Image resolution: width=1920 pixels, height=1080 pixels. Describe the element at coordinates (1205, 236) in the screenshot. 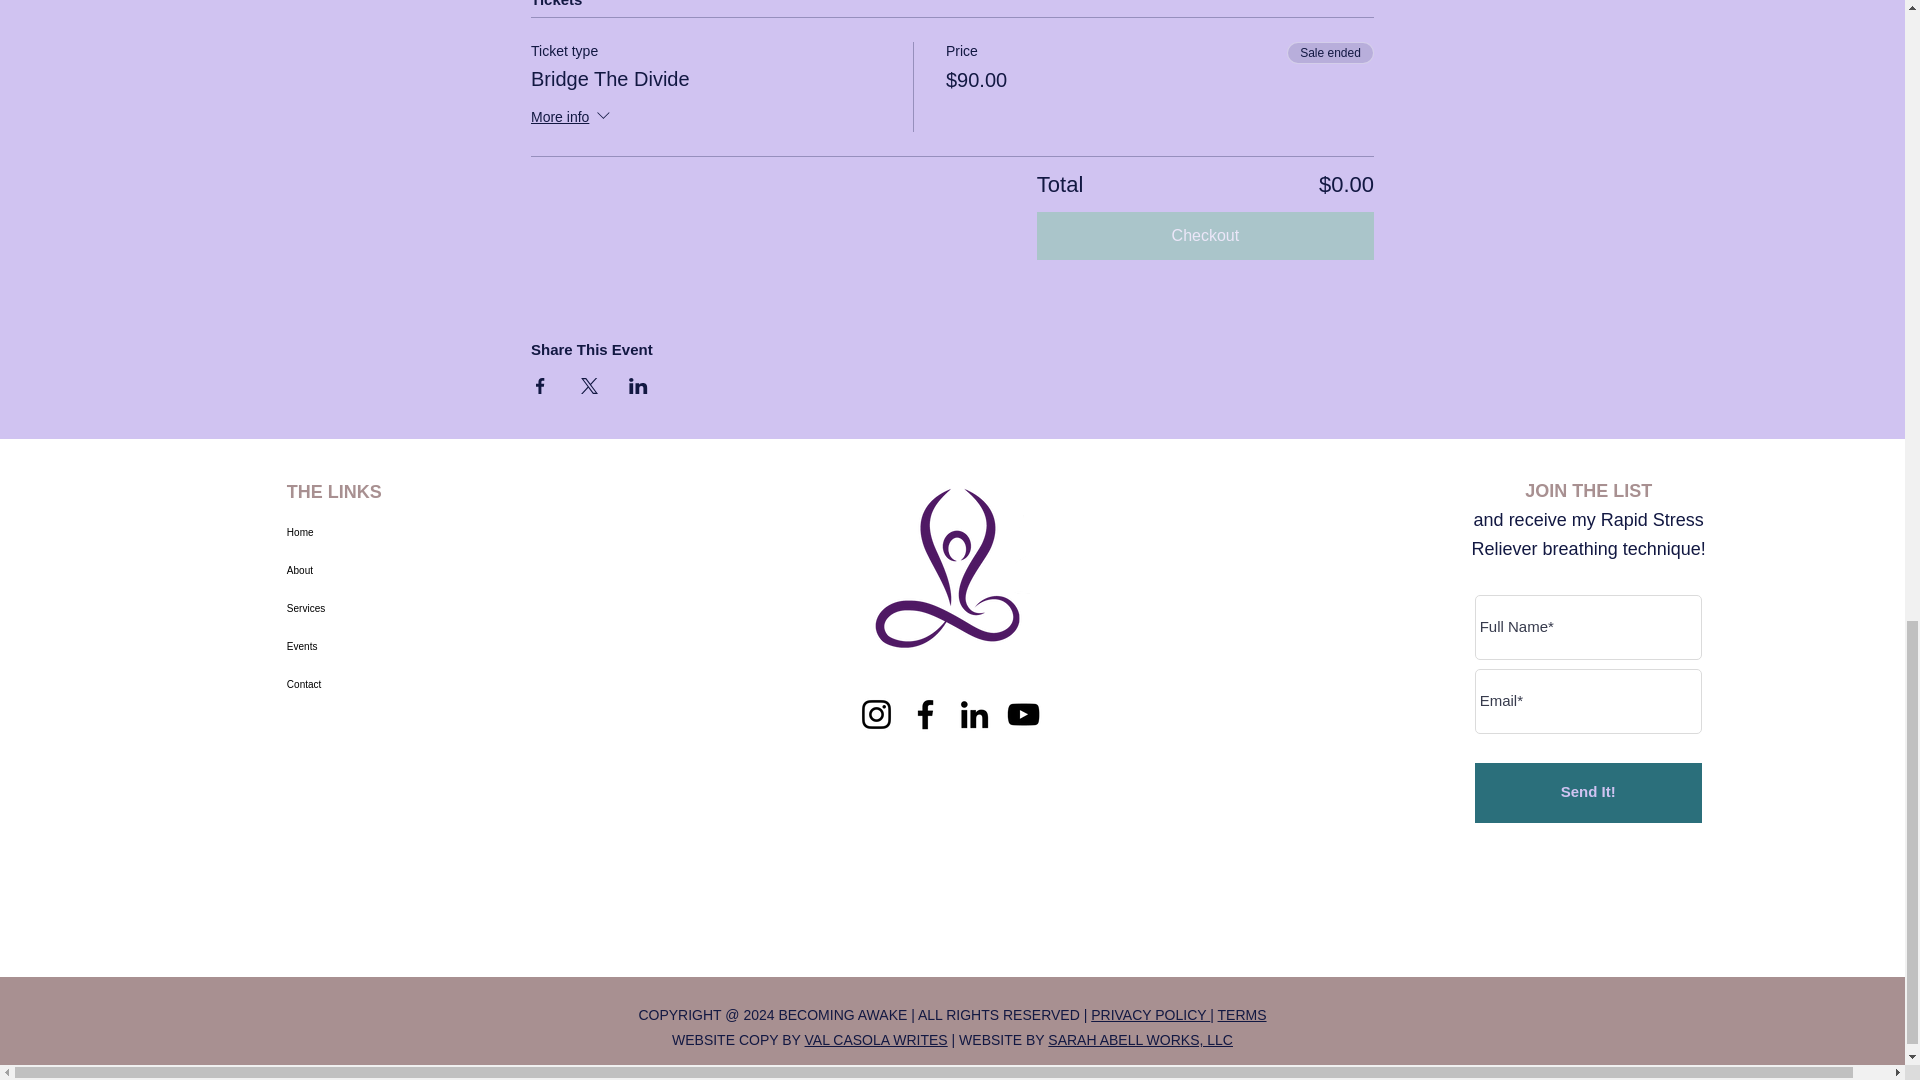

I see `Checkout` at that location.